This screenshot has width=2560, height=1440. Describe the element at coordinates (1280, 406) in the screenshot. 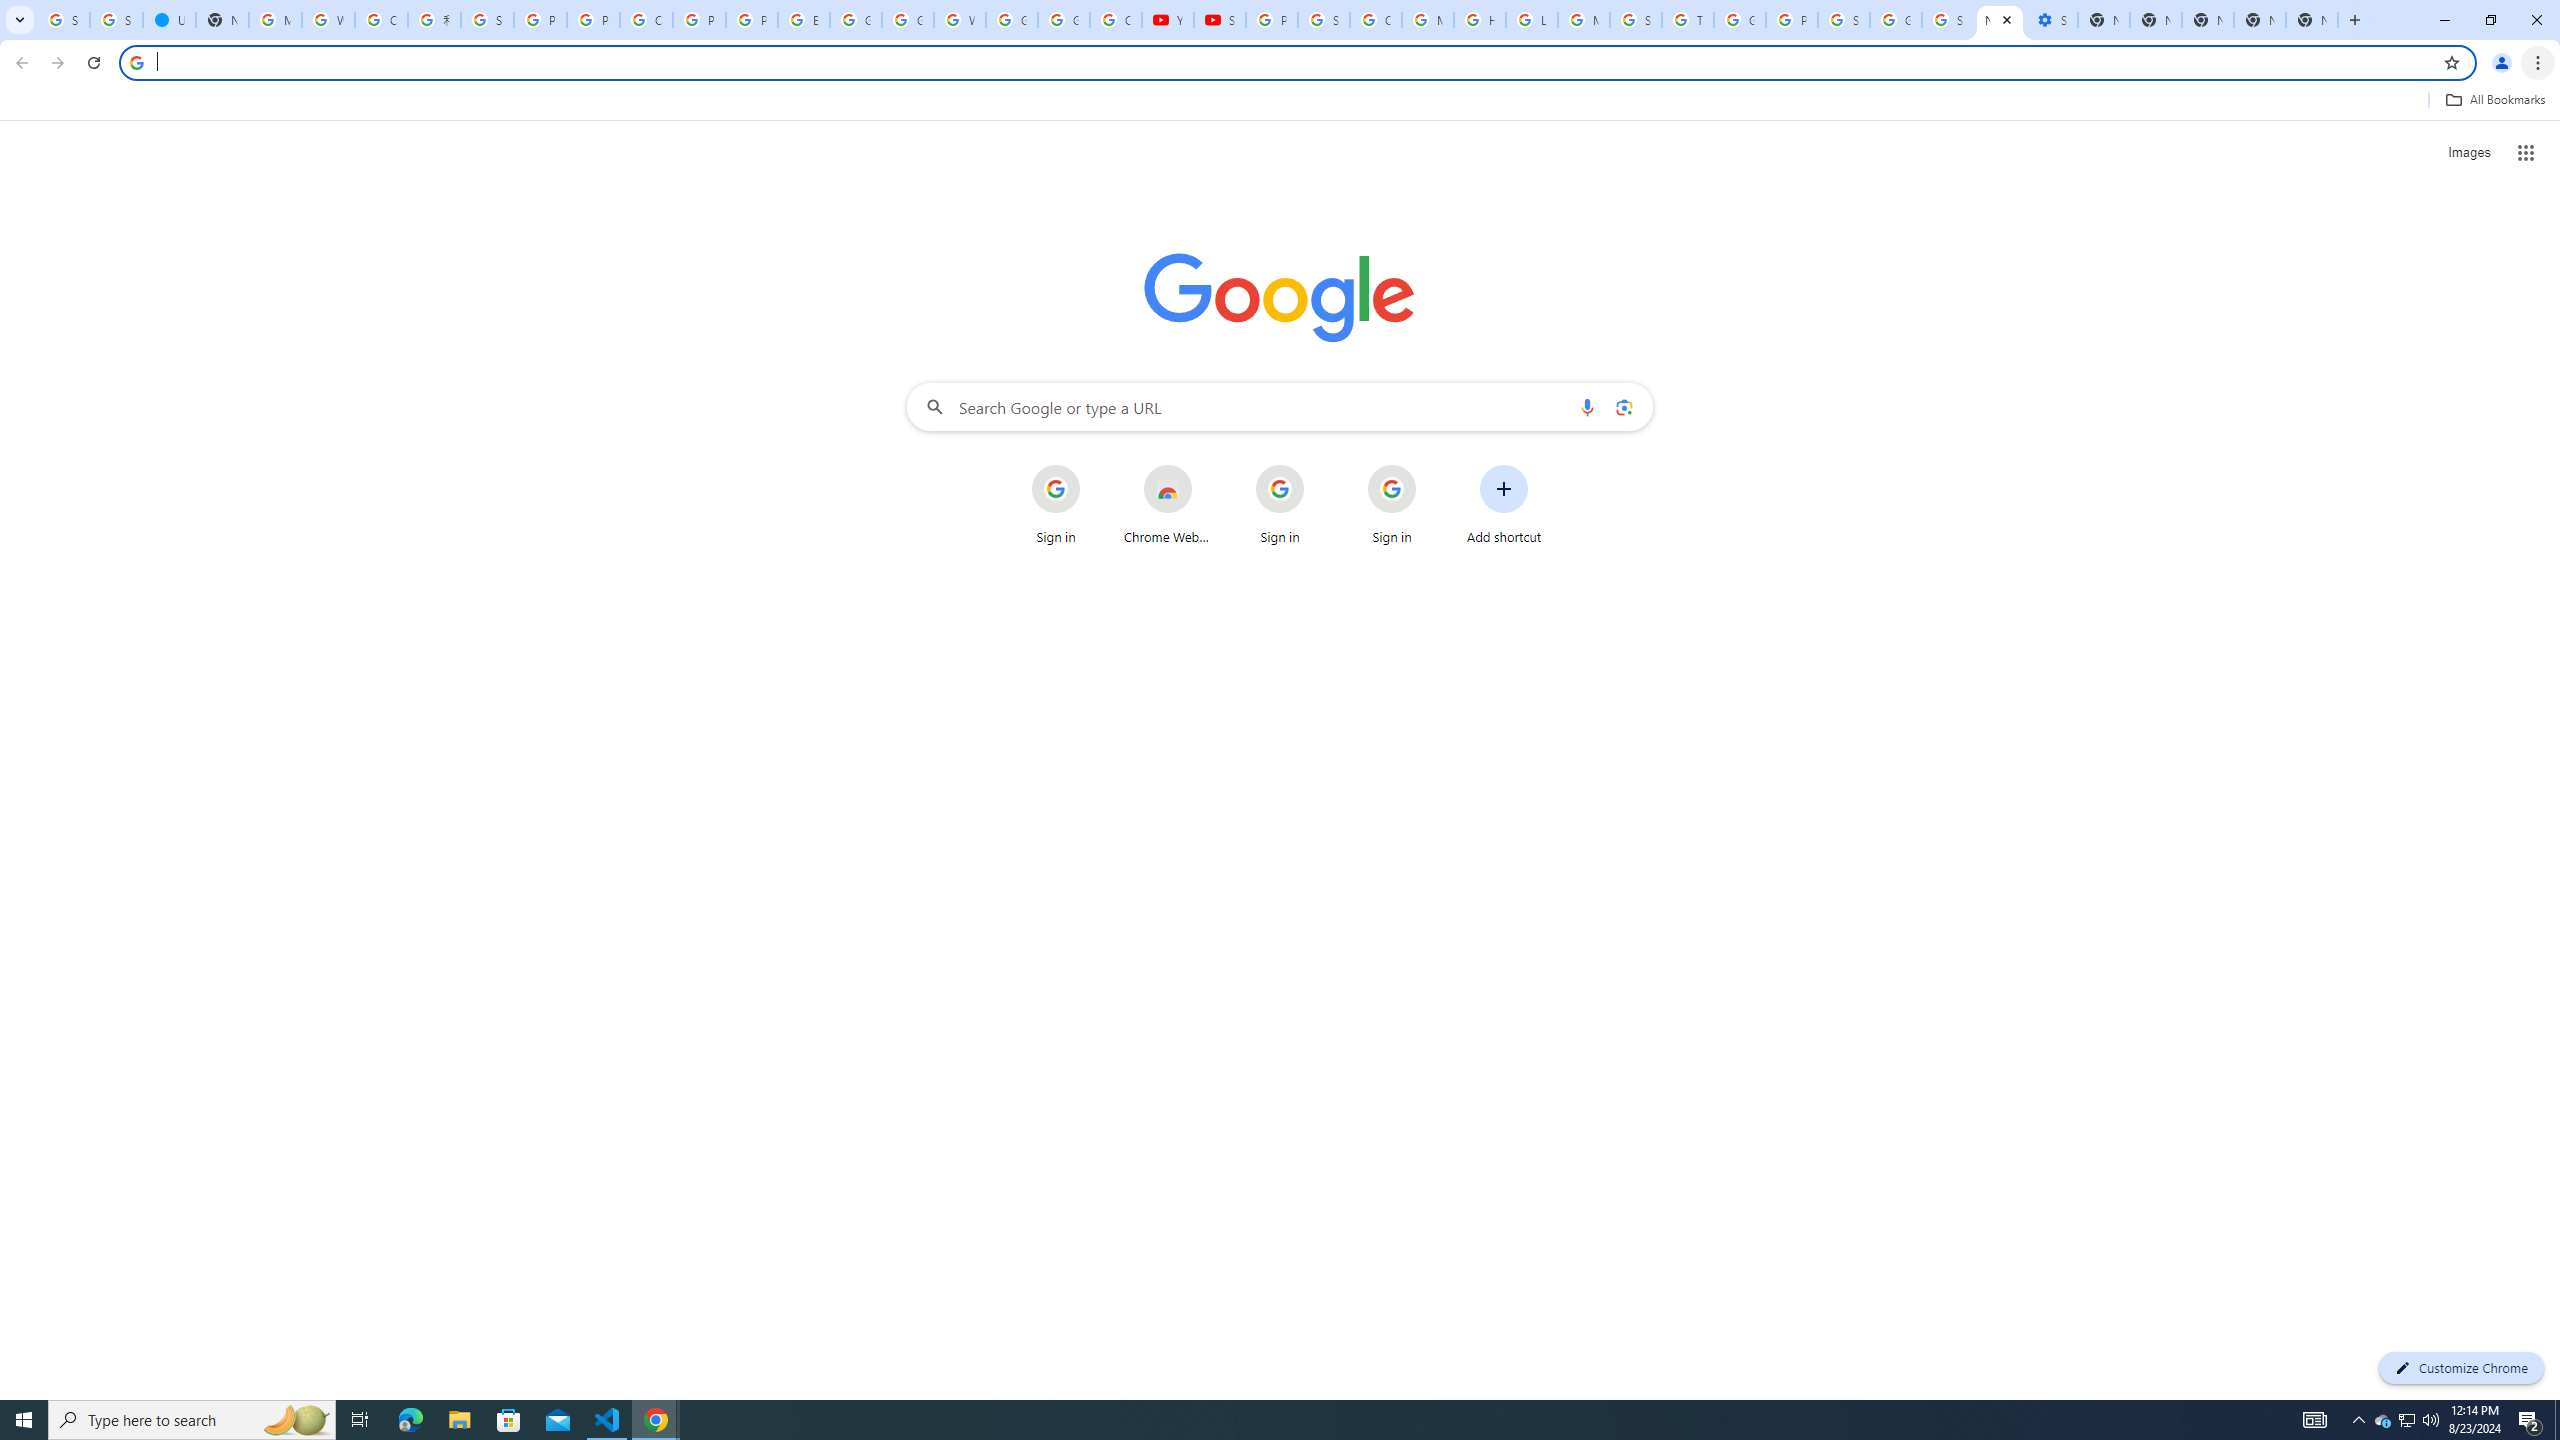

I see `Search Google or type a URL` at that location.